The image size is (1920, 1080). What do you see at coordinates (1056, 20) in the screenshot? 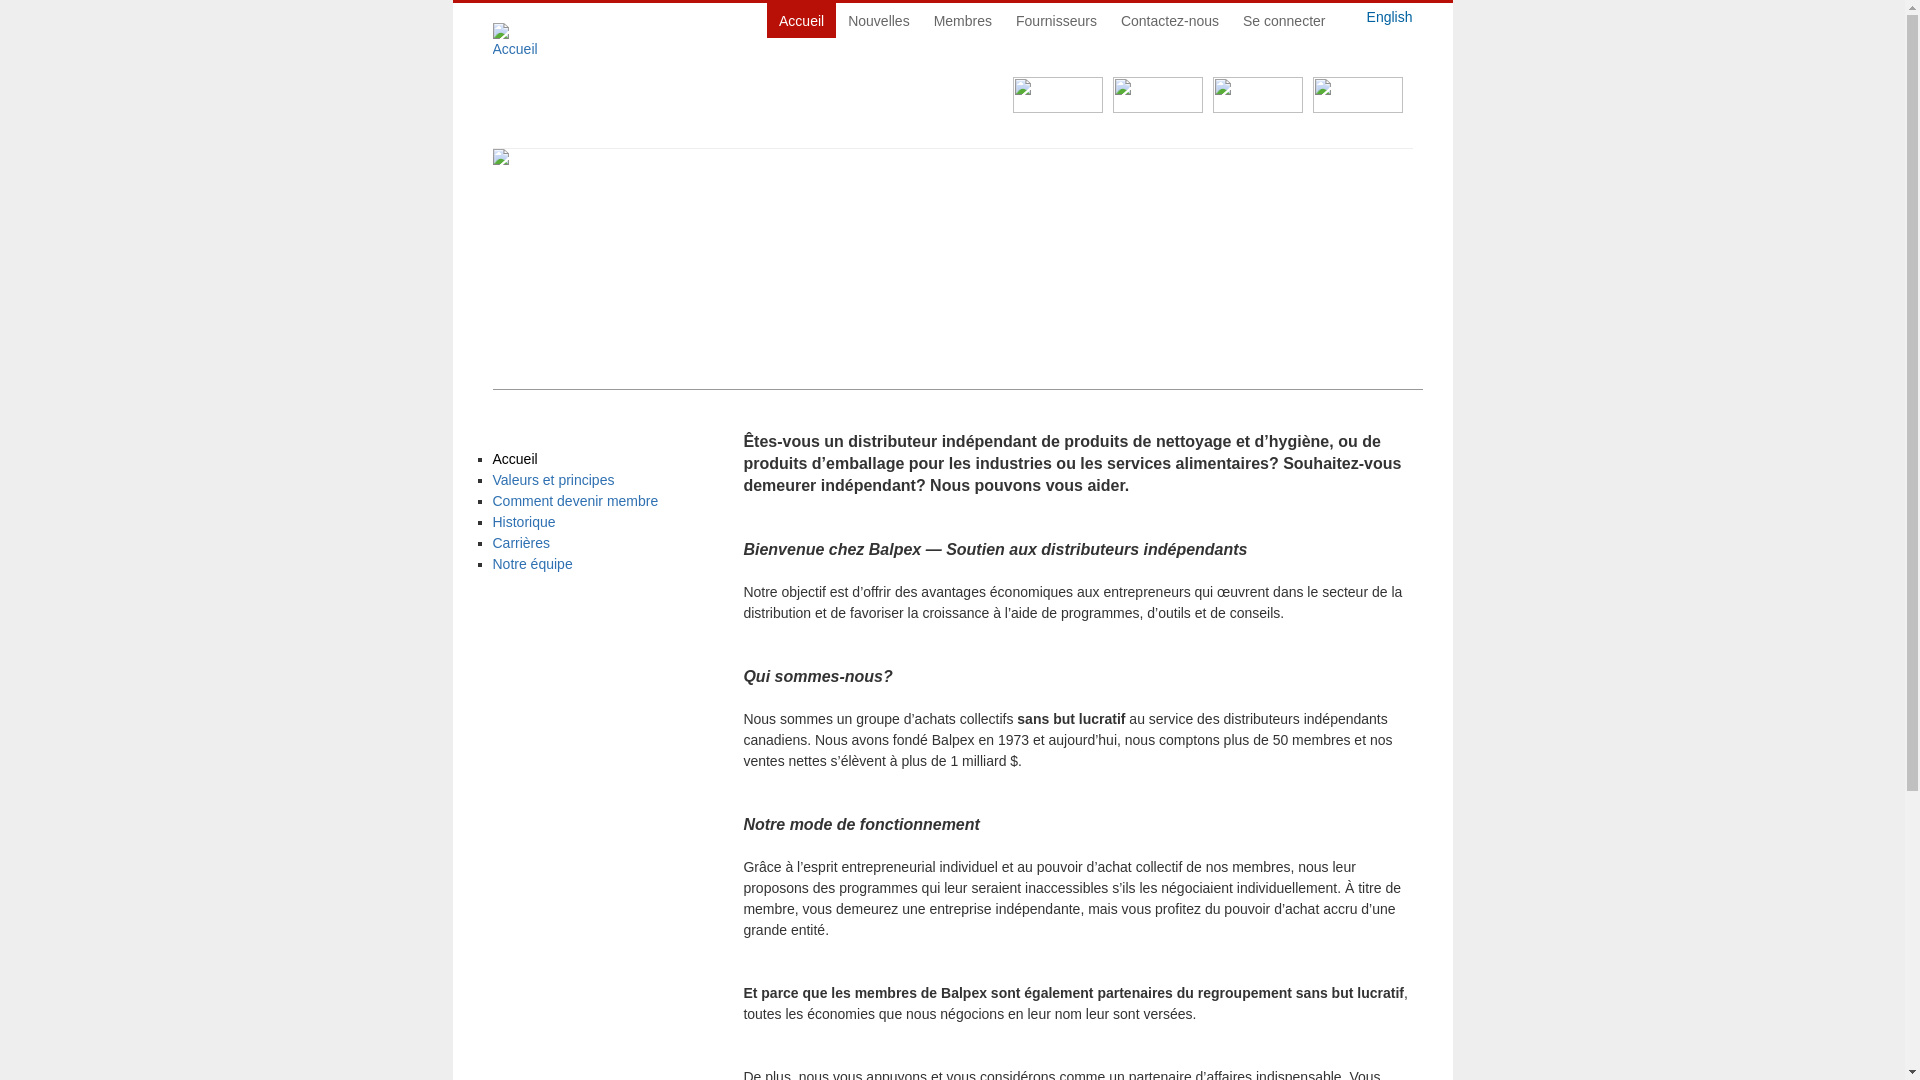
I see `Fournisseurs` at bounding box center [1056, 20].